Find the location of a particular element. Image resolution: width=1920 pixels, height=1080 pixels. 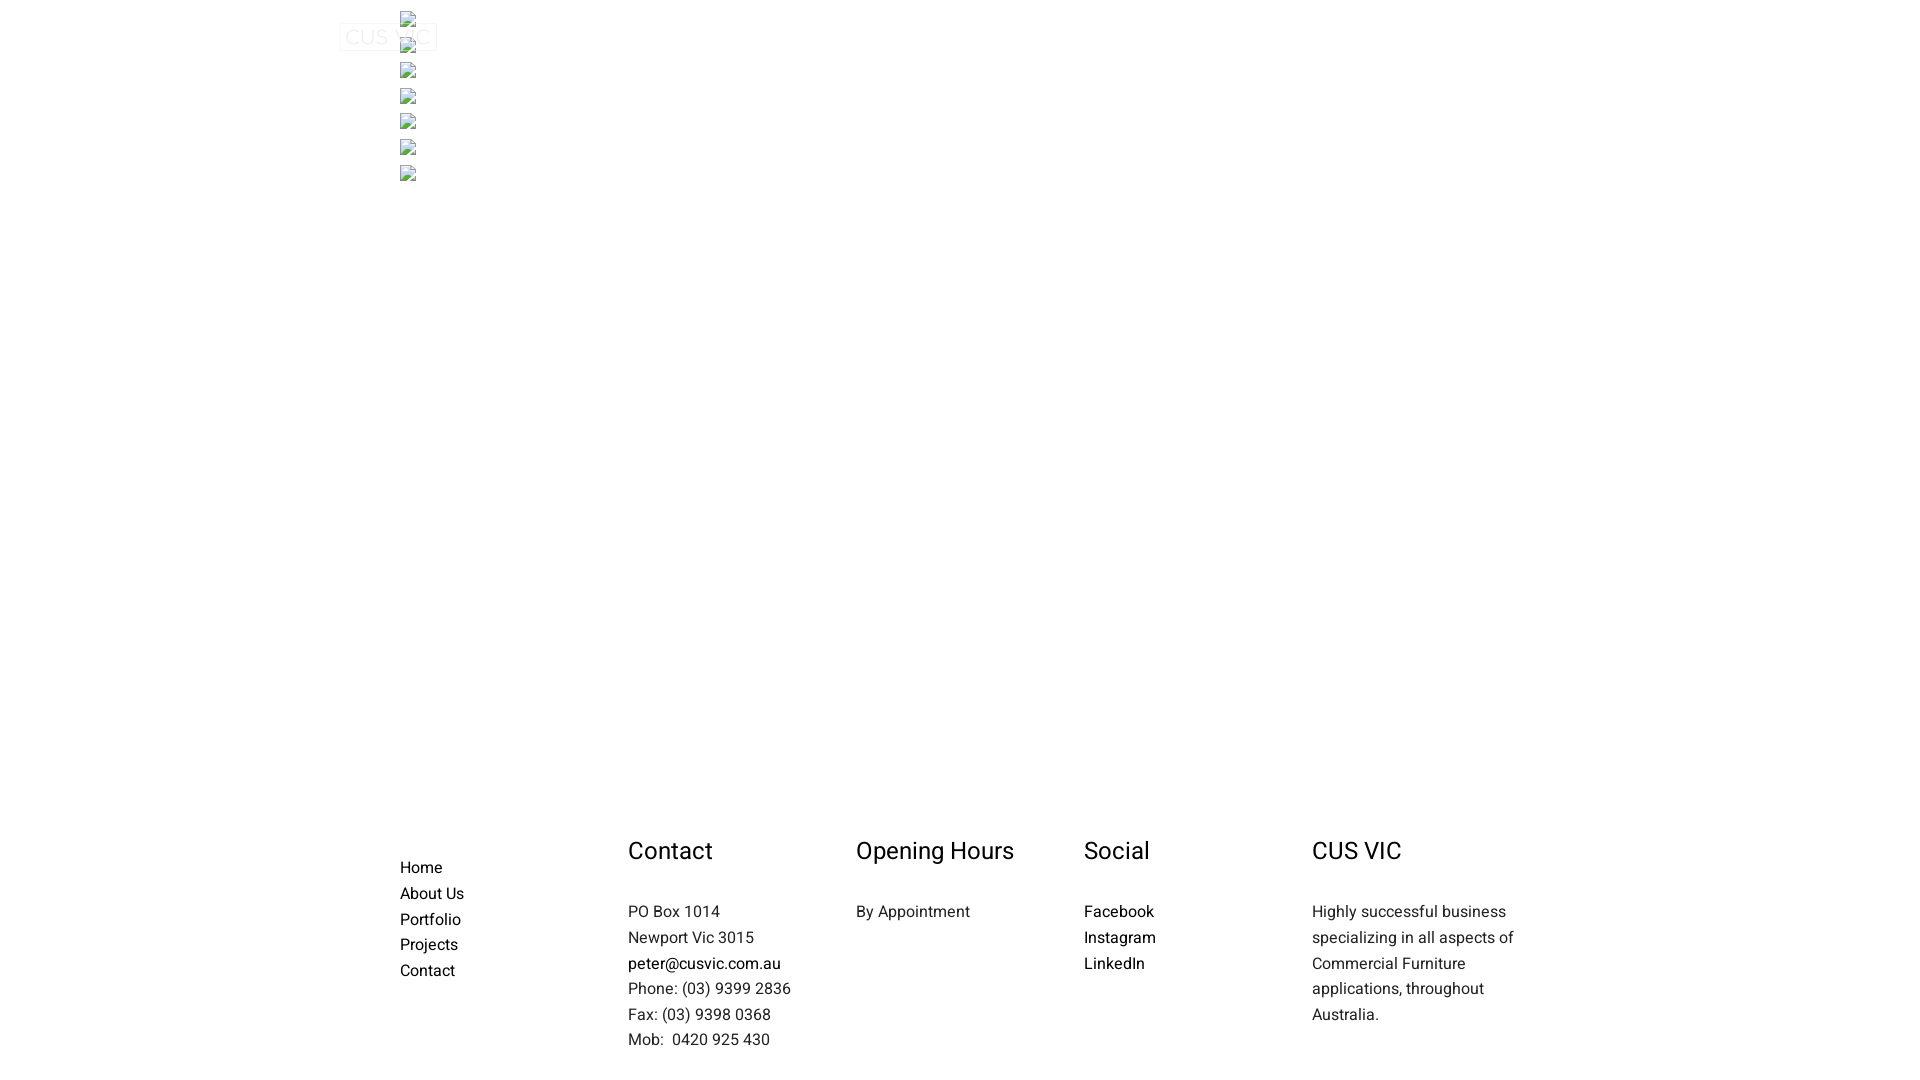

About Us is located at coordinates (432, 894).